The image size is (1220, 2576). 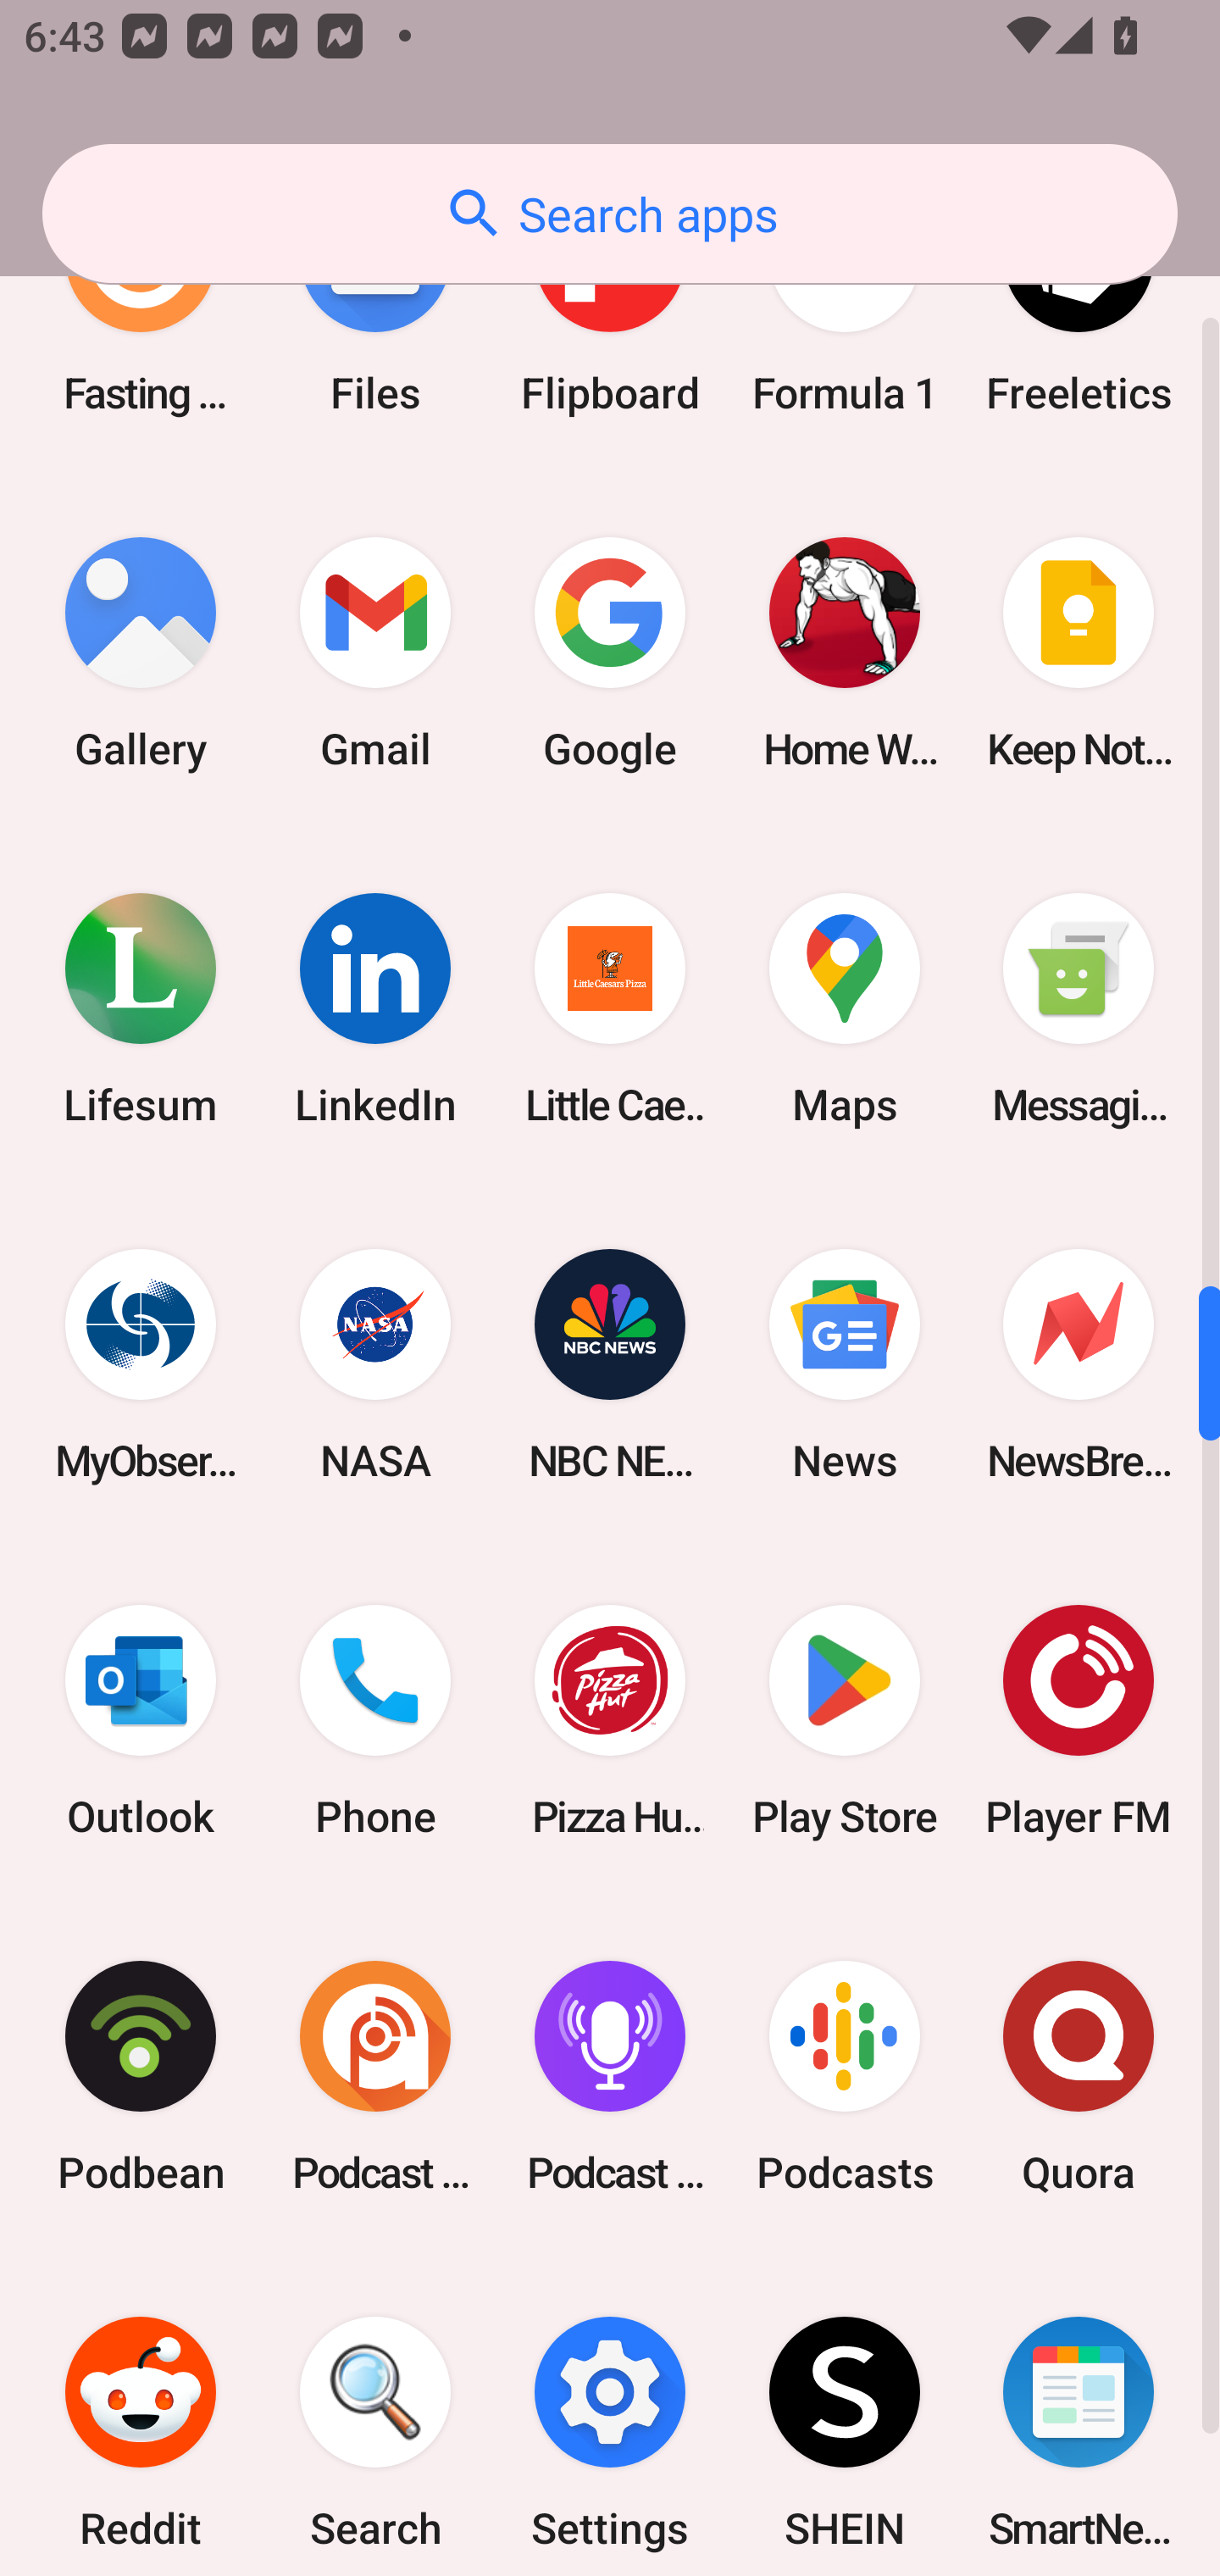 What do you see at coordinates (610, 1720) in the screenshot?
I see `Pizza Hut HK & Macau` at bounding box center [610, 1720].